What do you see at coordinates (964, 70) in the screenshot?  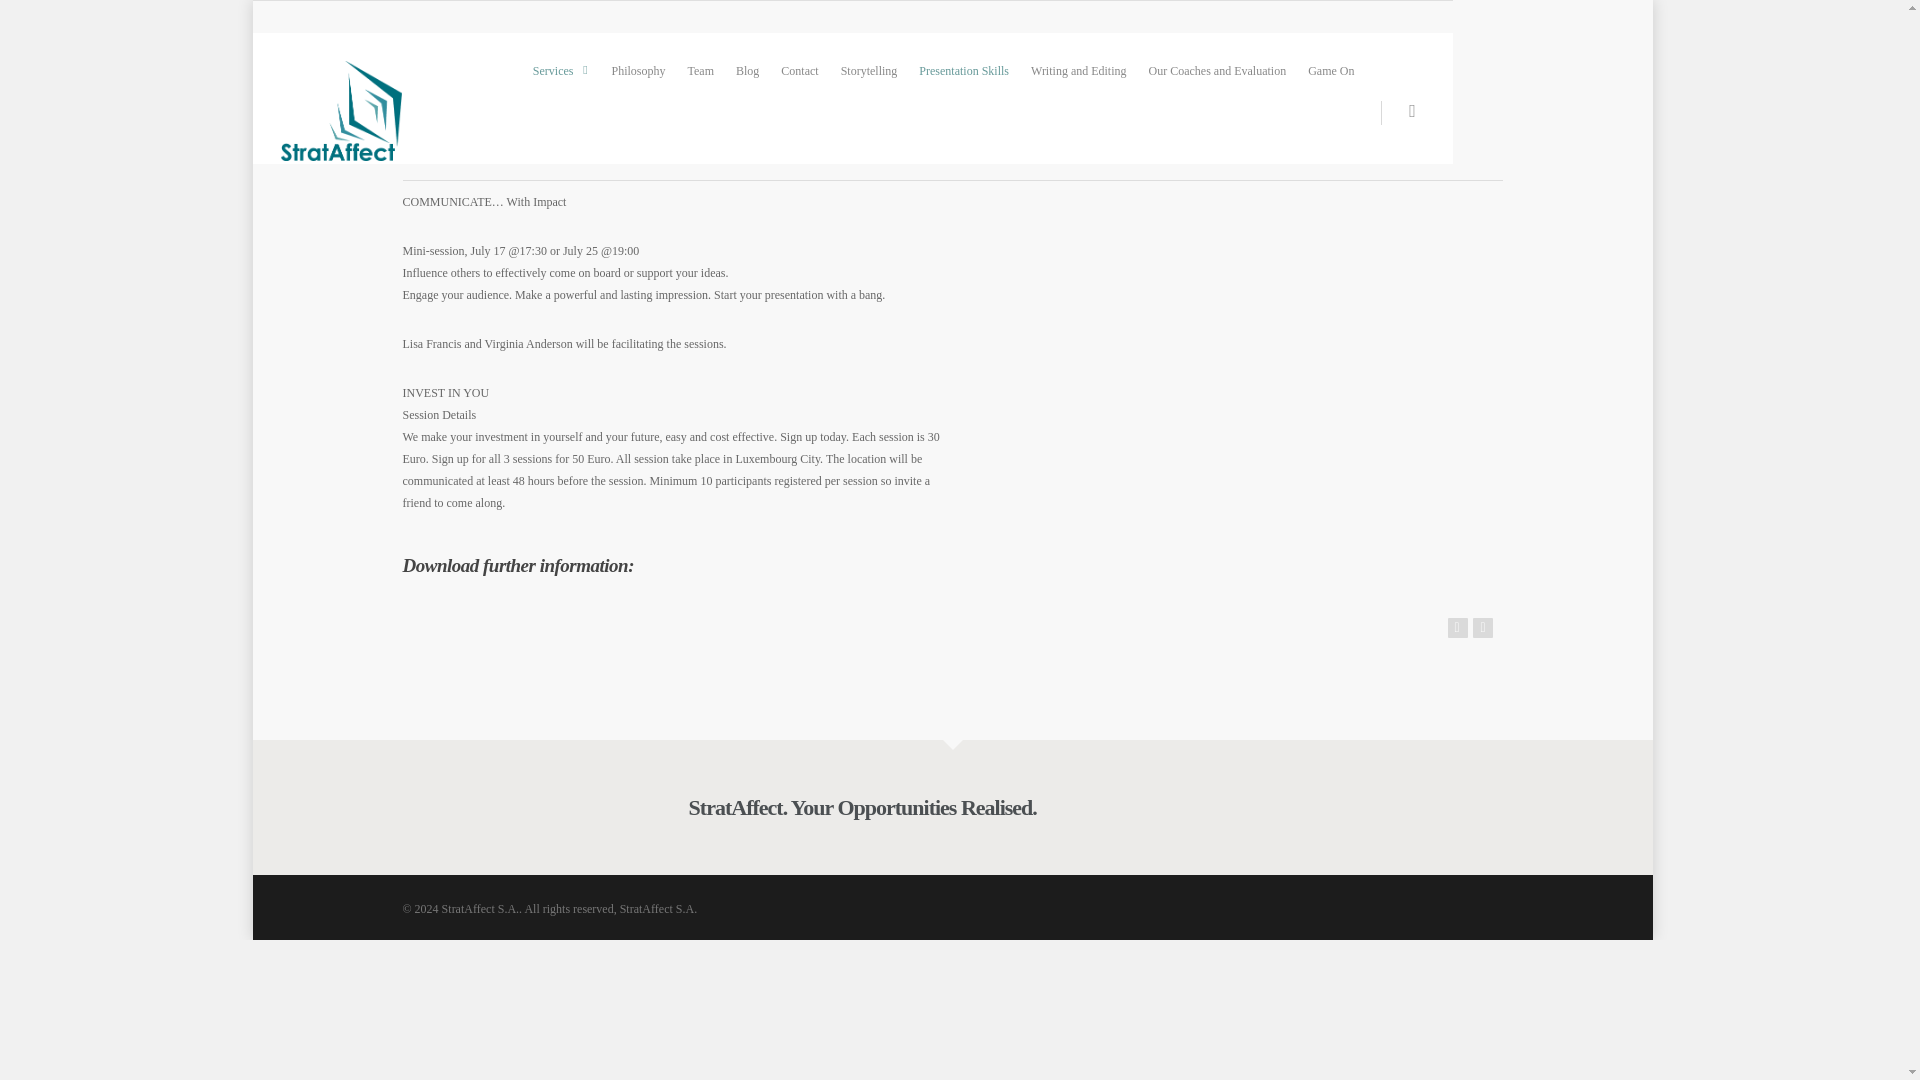 I see `Presentation Skills` at bounding box center [964, 70].